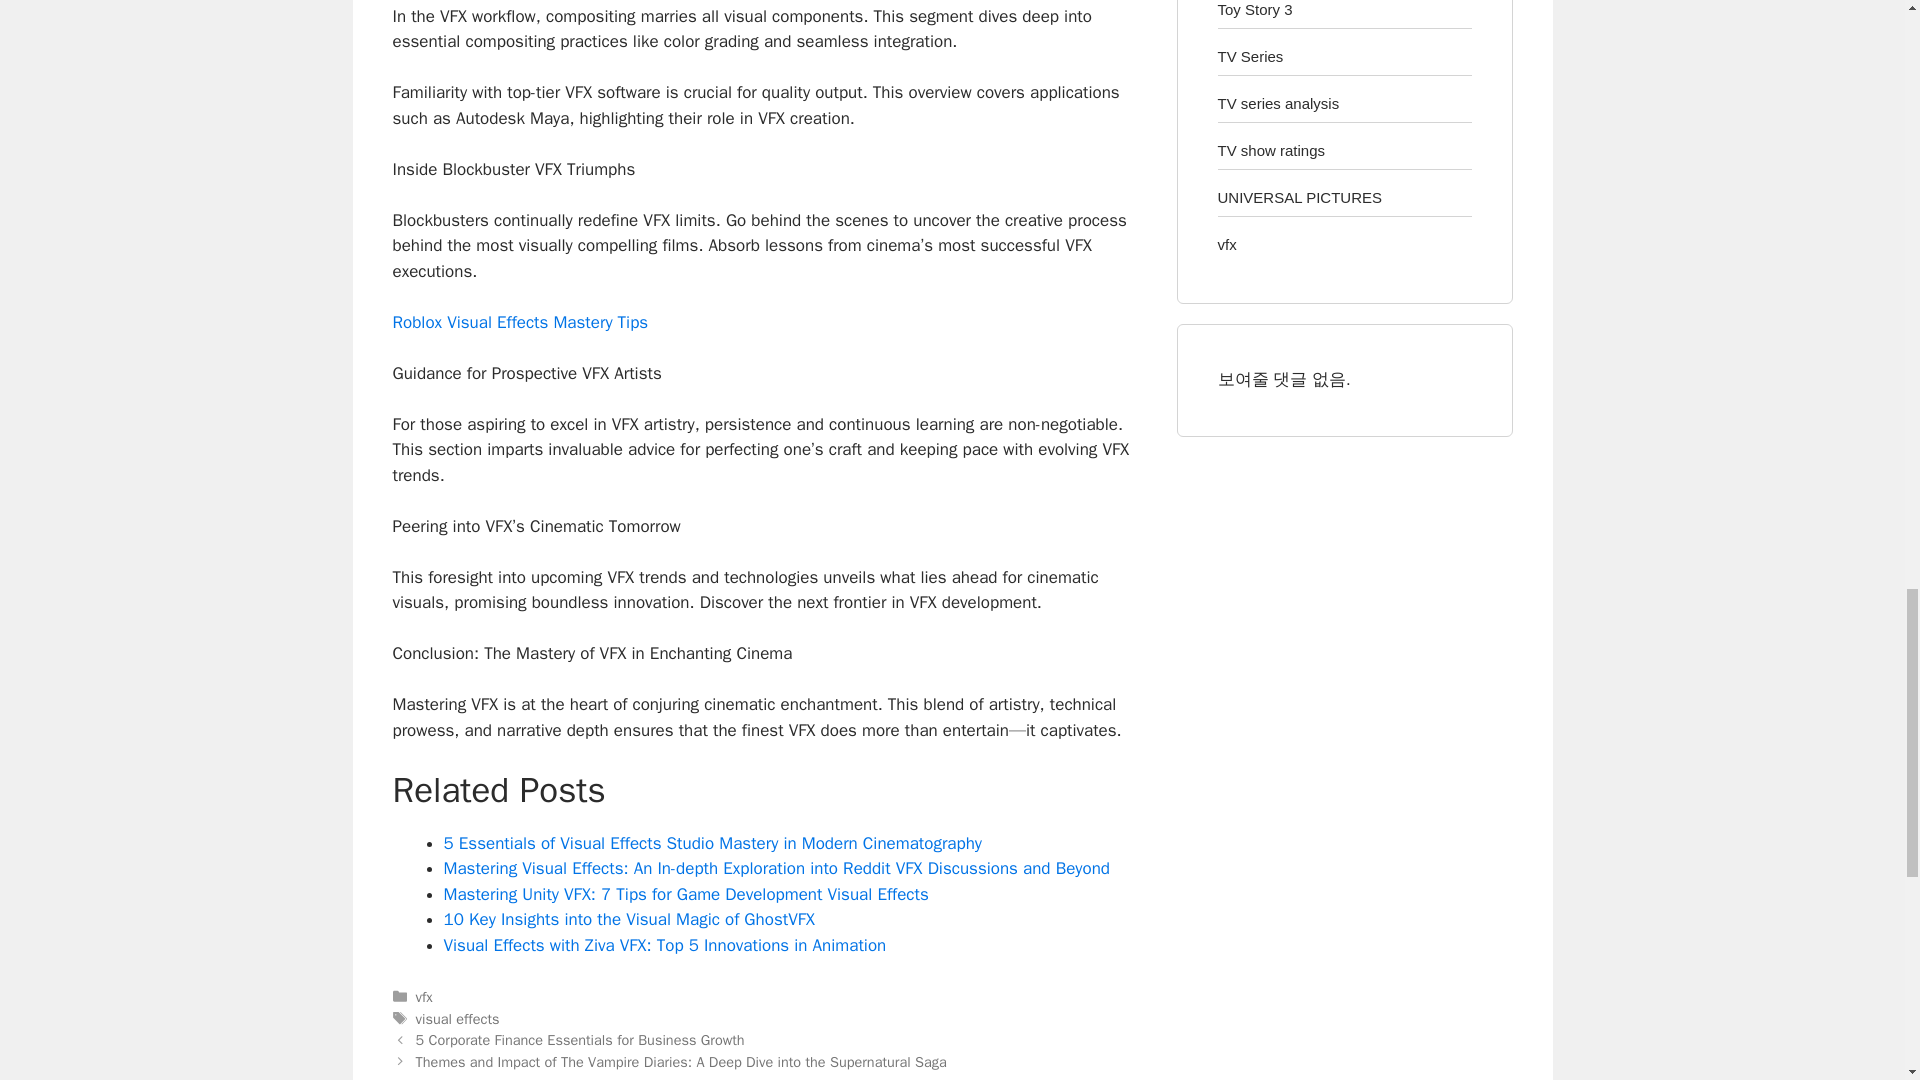 The image size is (1920, 1080). I want to click on 10 Key Insights into the Visual Magic of GhostVFX, so click(628, 919).